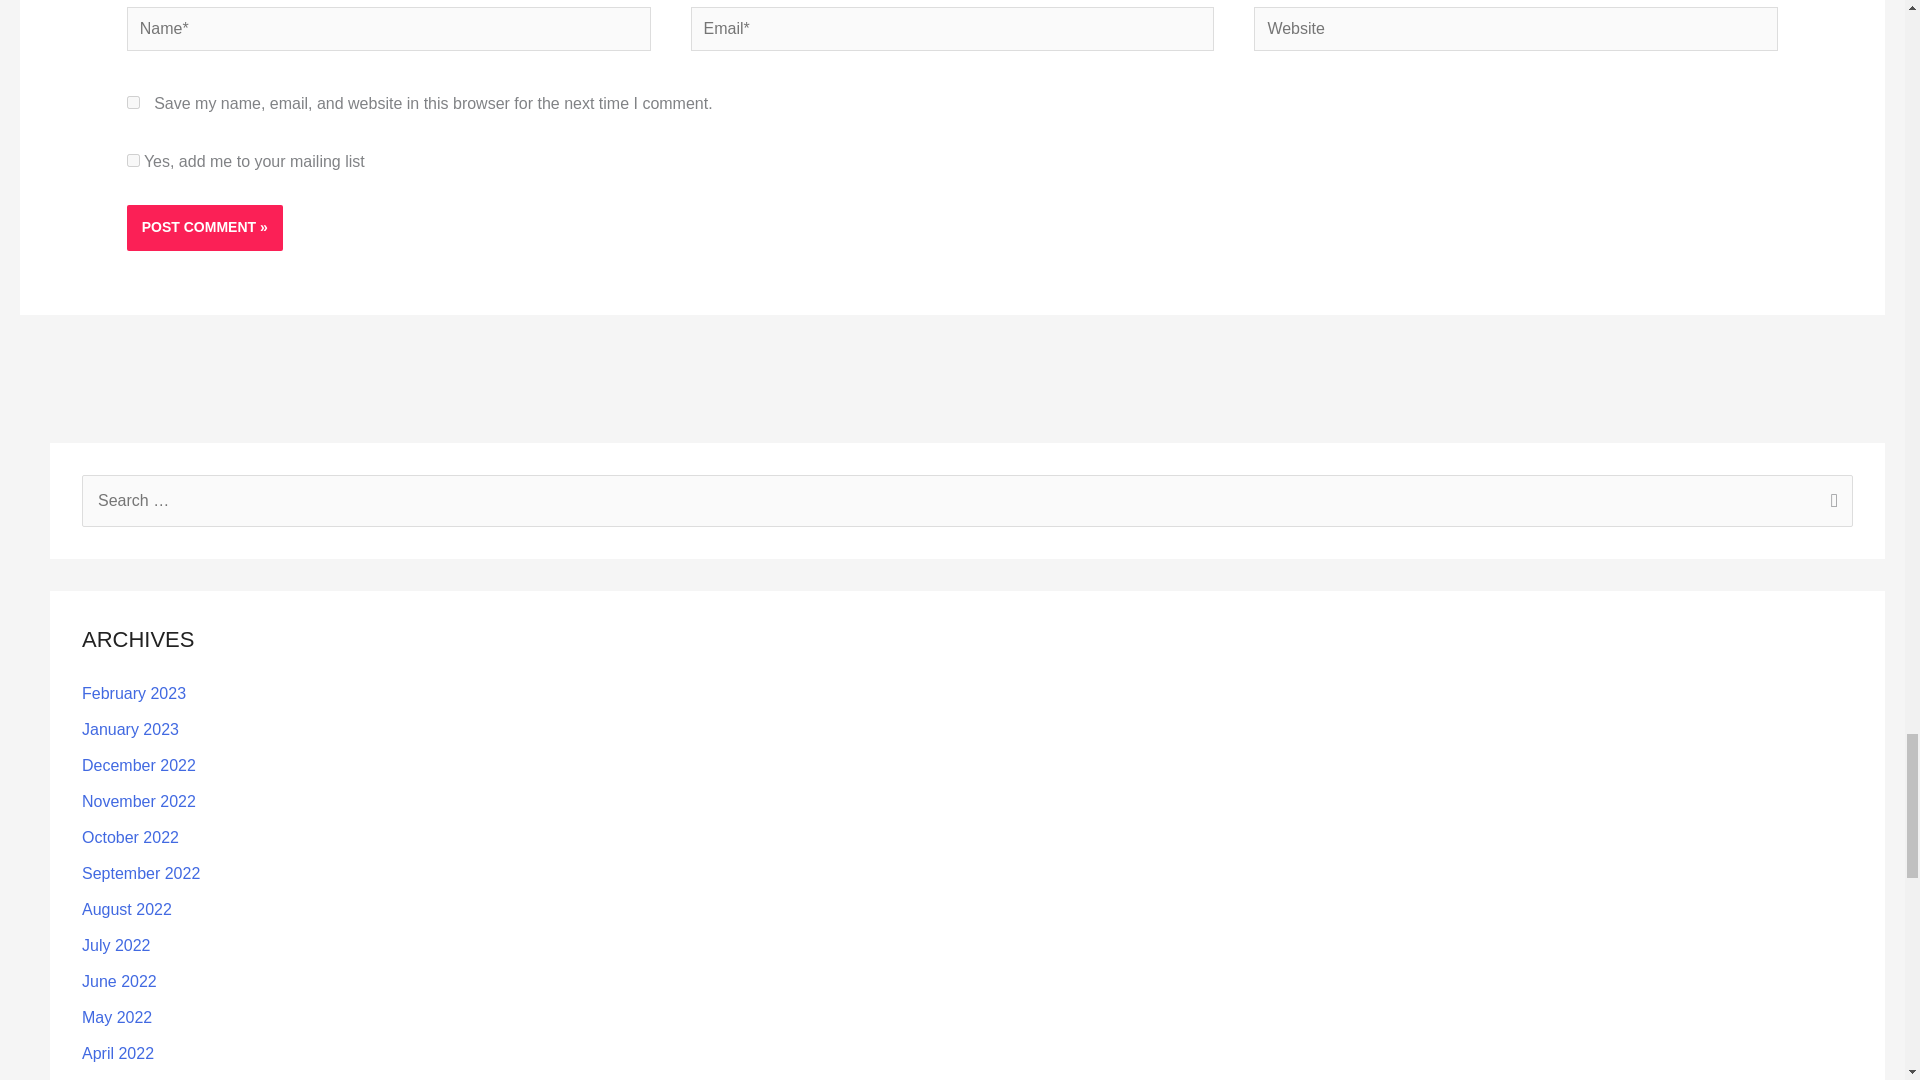 This screenshot has height=1080, width=1920. What do you see at coordinates (134, 693) in the screenshot?
I see `February 2023` at bounding box center [134, 693].